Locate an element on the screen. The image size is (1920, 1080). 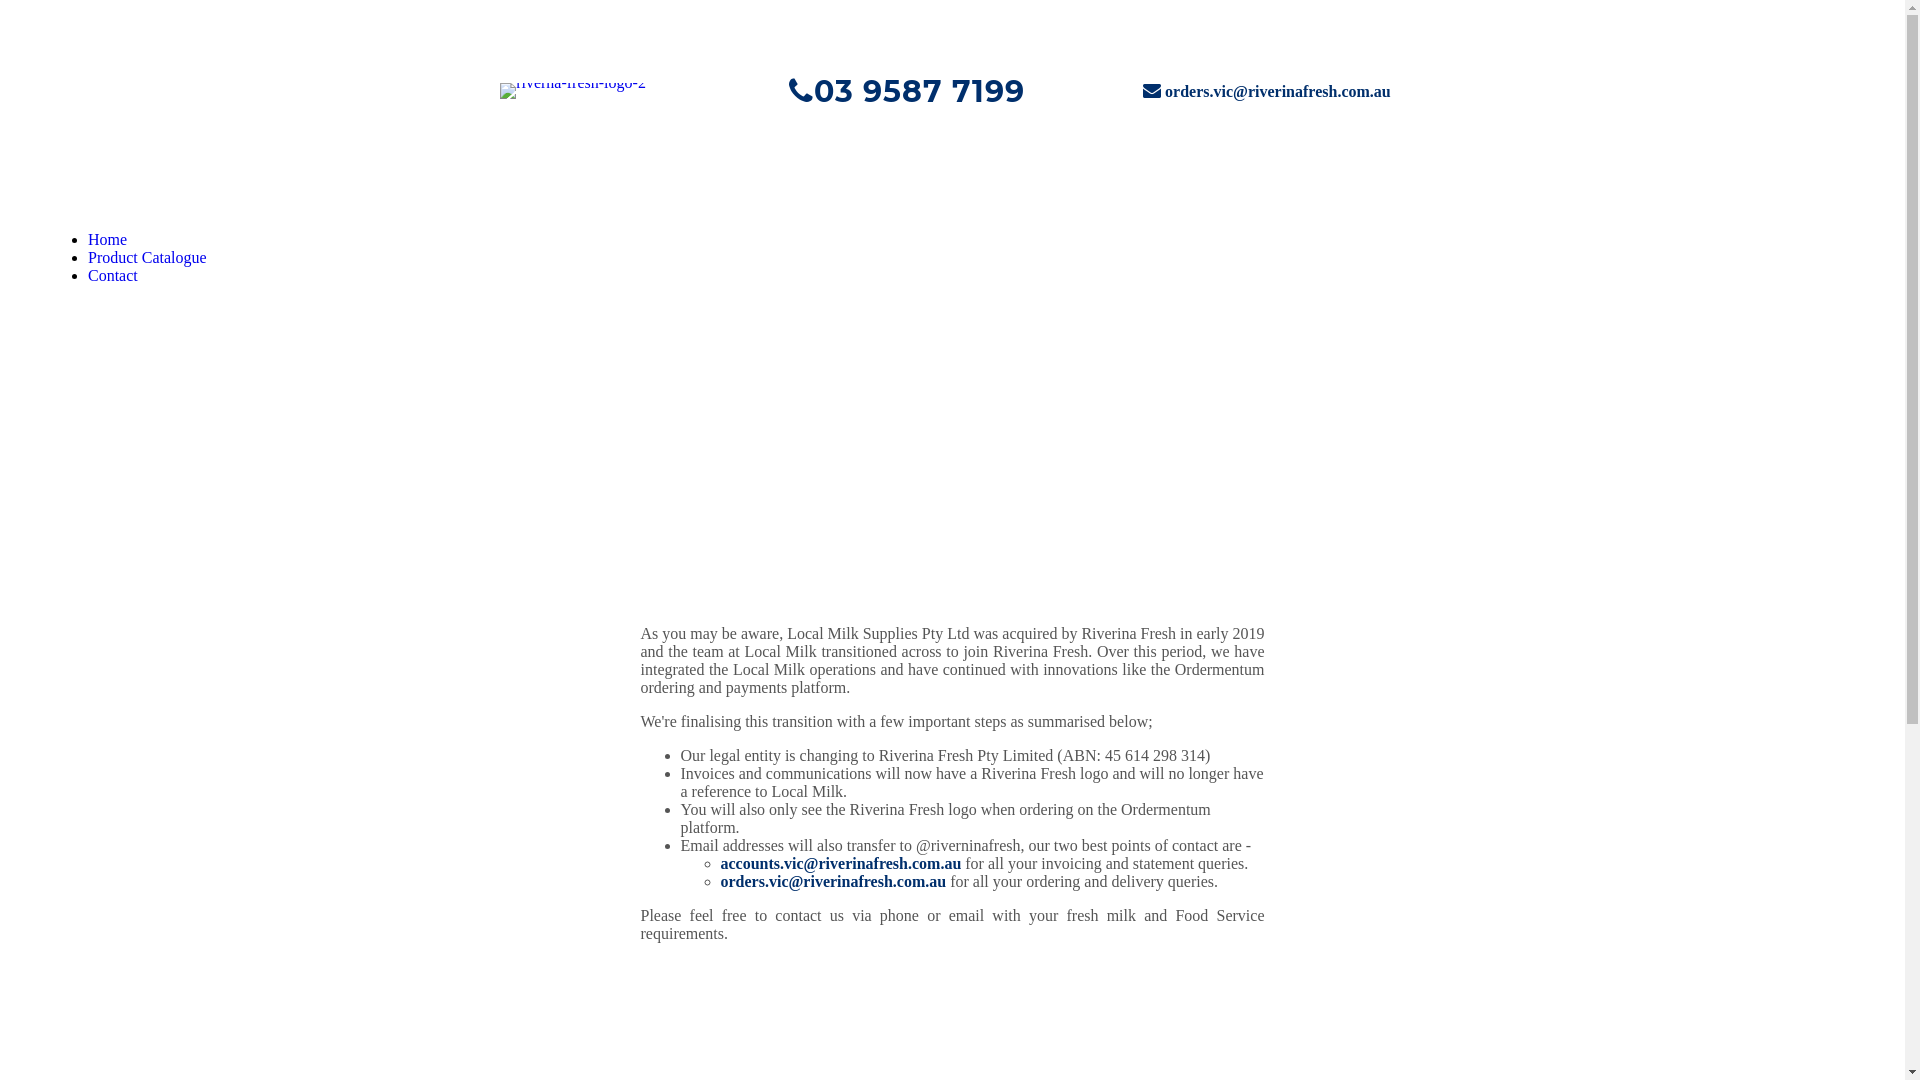
Product Catalogue is located at coordinates (148, 258).